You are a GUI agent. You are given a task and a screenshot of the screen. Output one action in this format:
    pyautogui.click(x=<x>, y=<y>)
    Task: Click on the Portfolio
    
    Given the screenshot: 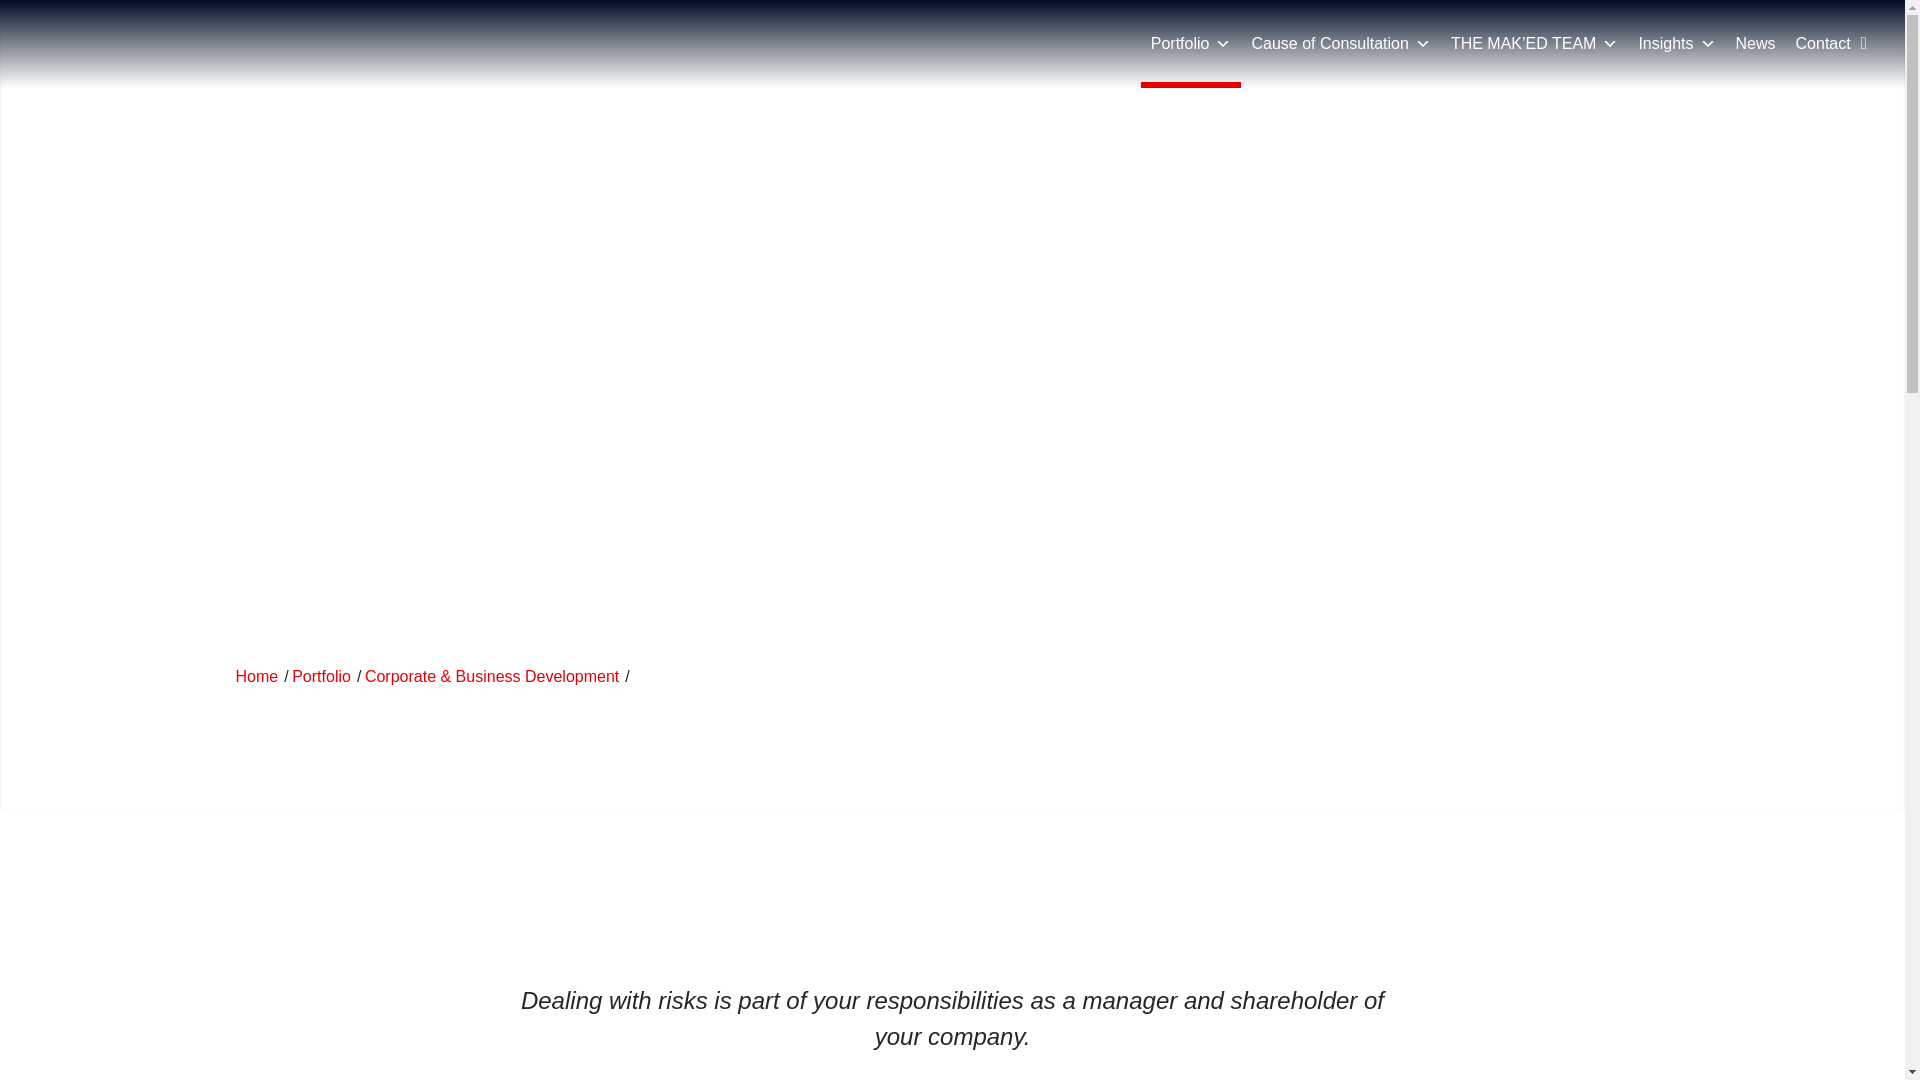 What is the action you would take?
    pyautogui.click(x=321, y=676)
    